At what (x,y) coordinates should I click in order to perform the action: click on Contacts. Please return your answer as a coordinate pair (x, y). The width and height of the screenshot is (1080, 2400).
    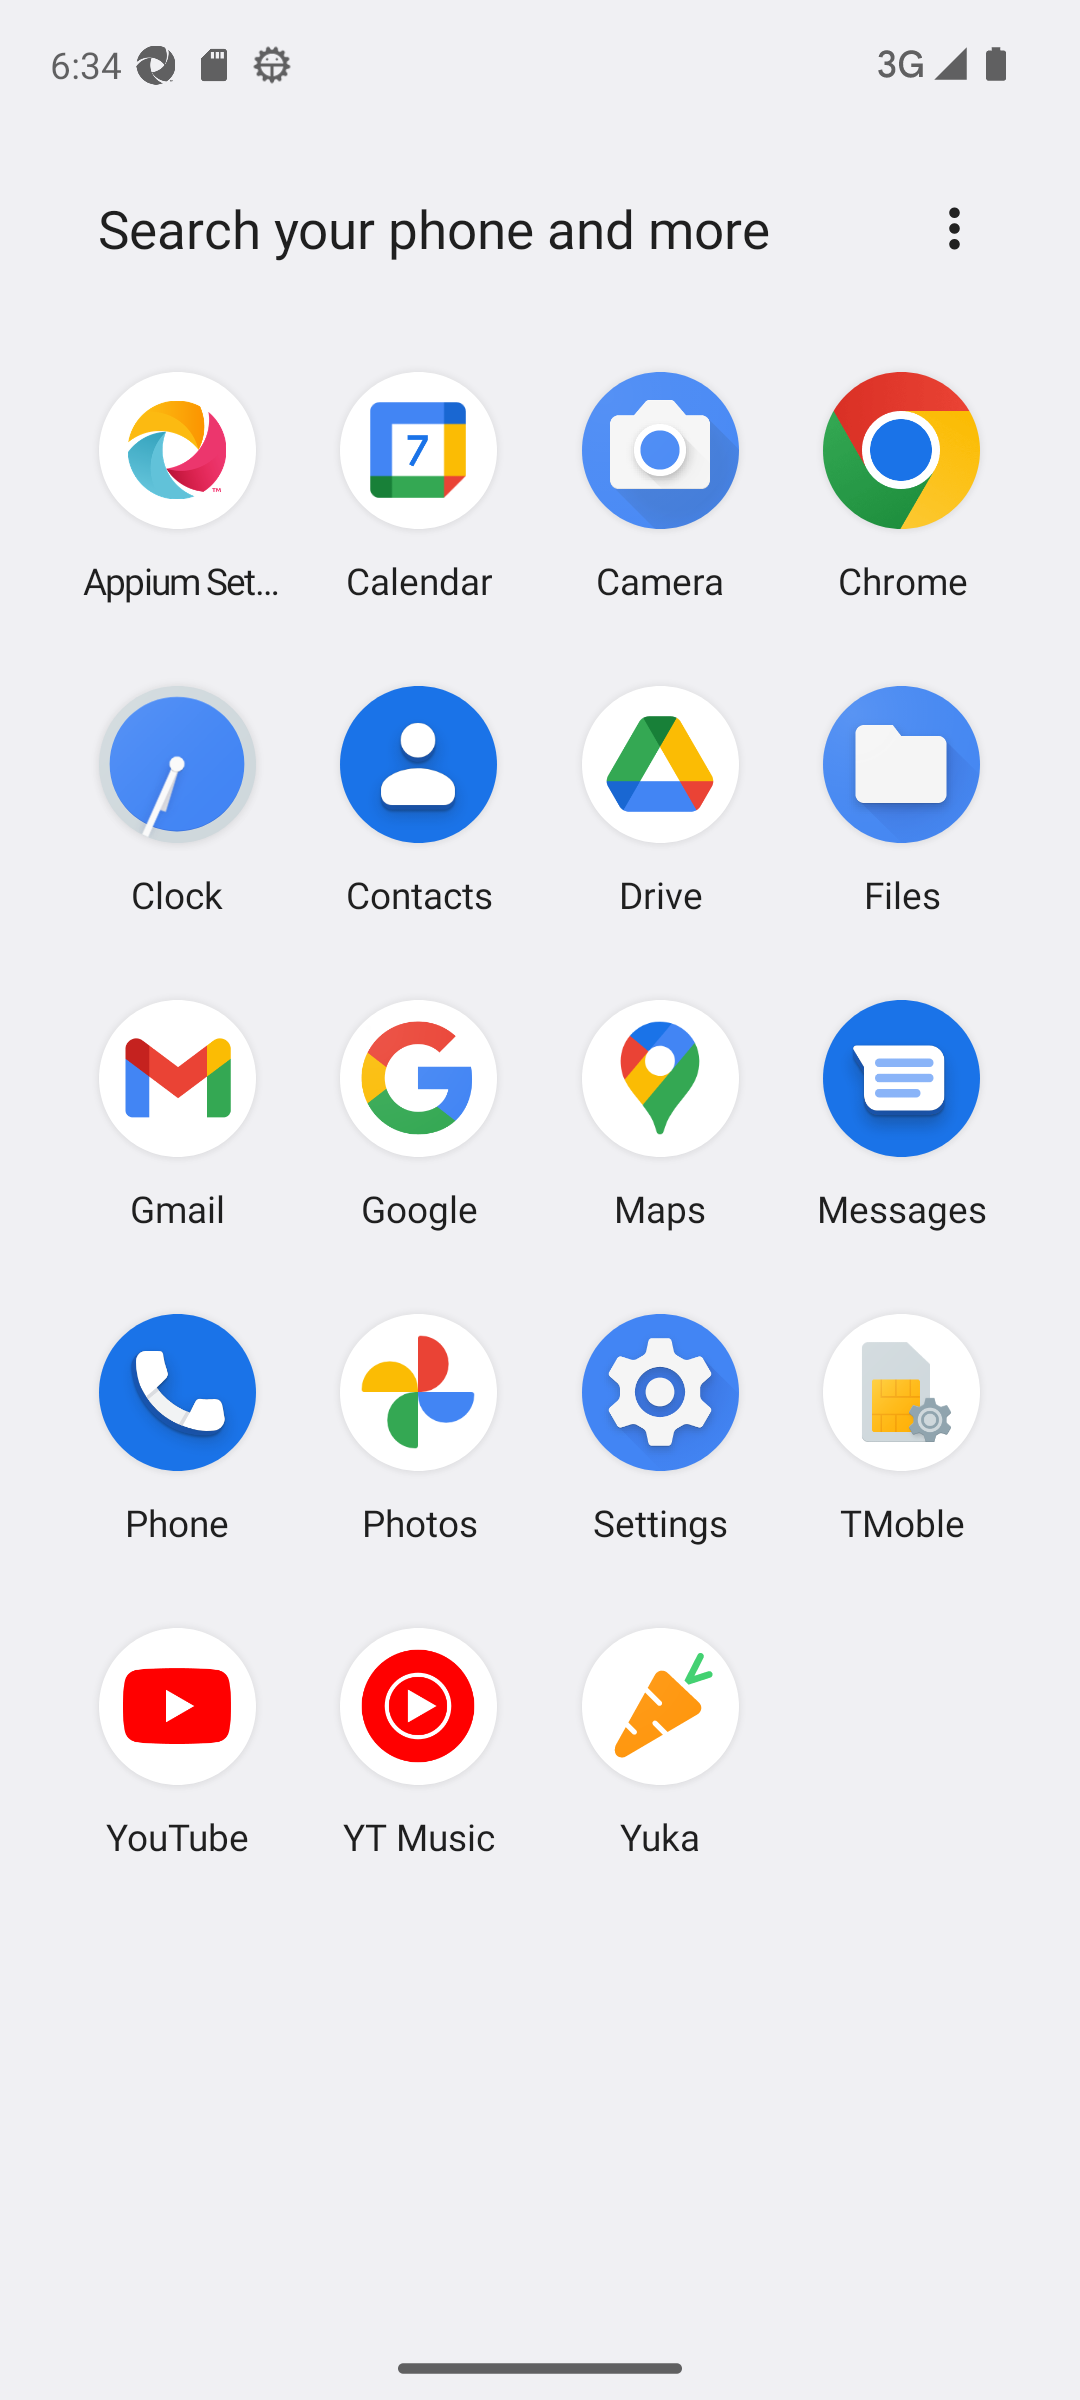
    Looking at the image, I should click on (419, 799).